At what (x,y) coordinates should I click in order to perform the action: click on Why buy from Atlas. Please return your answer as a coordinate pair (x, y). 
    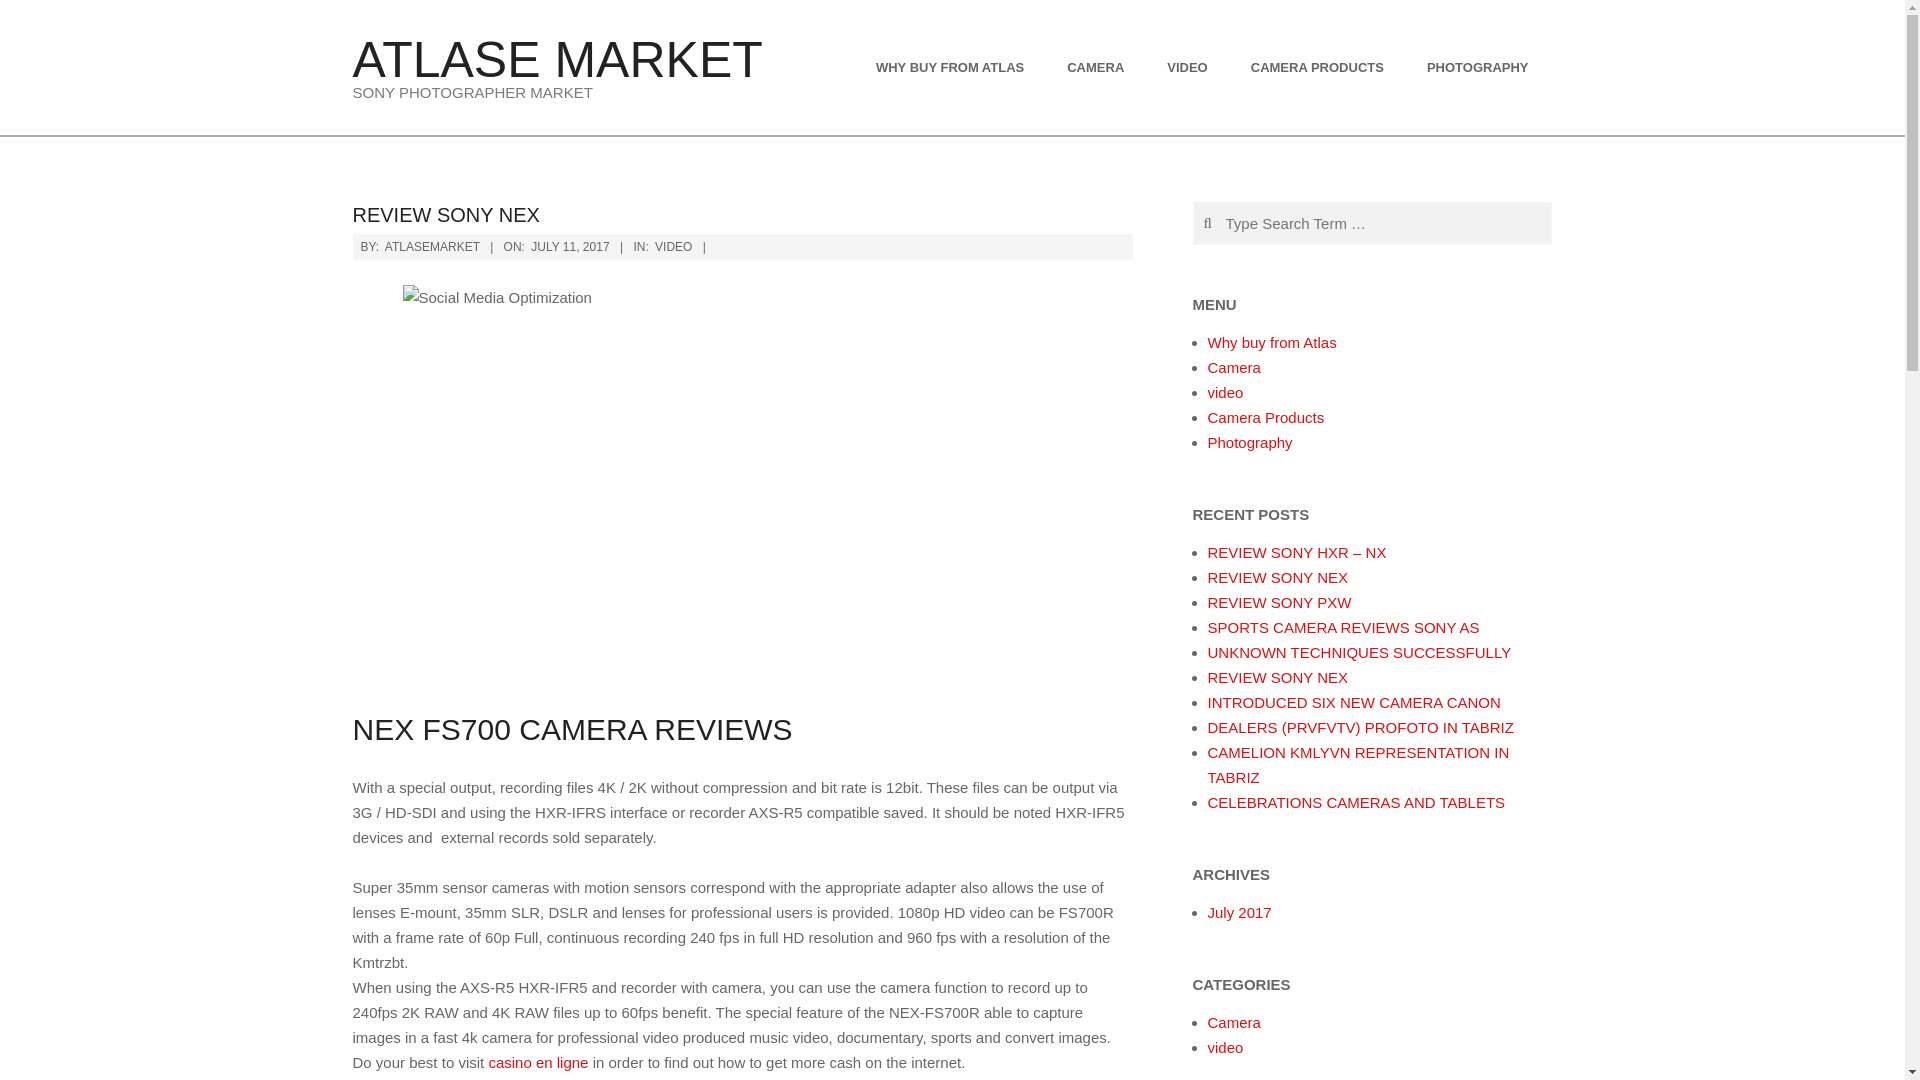
    Looking at the image, I should click on (1272, 342).